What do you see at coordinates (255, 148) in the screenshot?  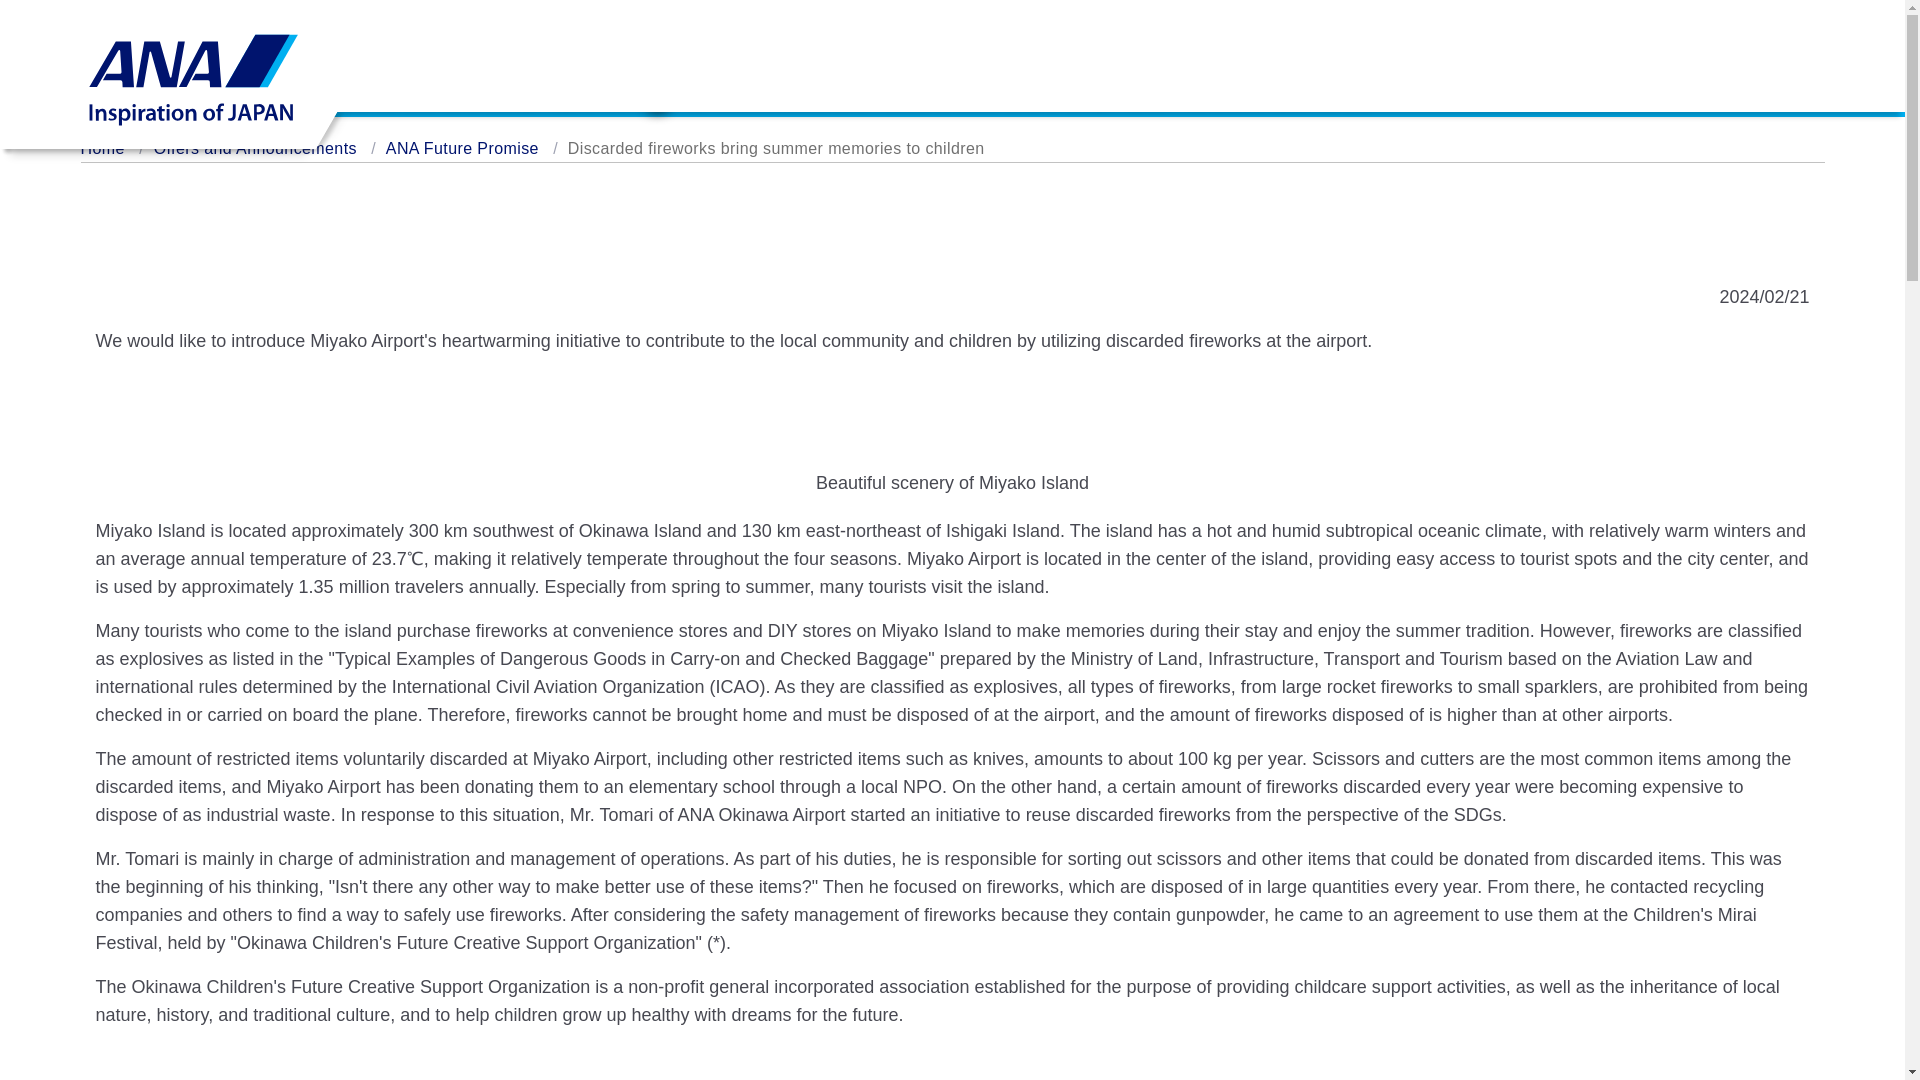 I see `Offers and Announcements` at bounding box center [255, 148].